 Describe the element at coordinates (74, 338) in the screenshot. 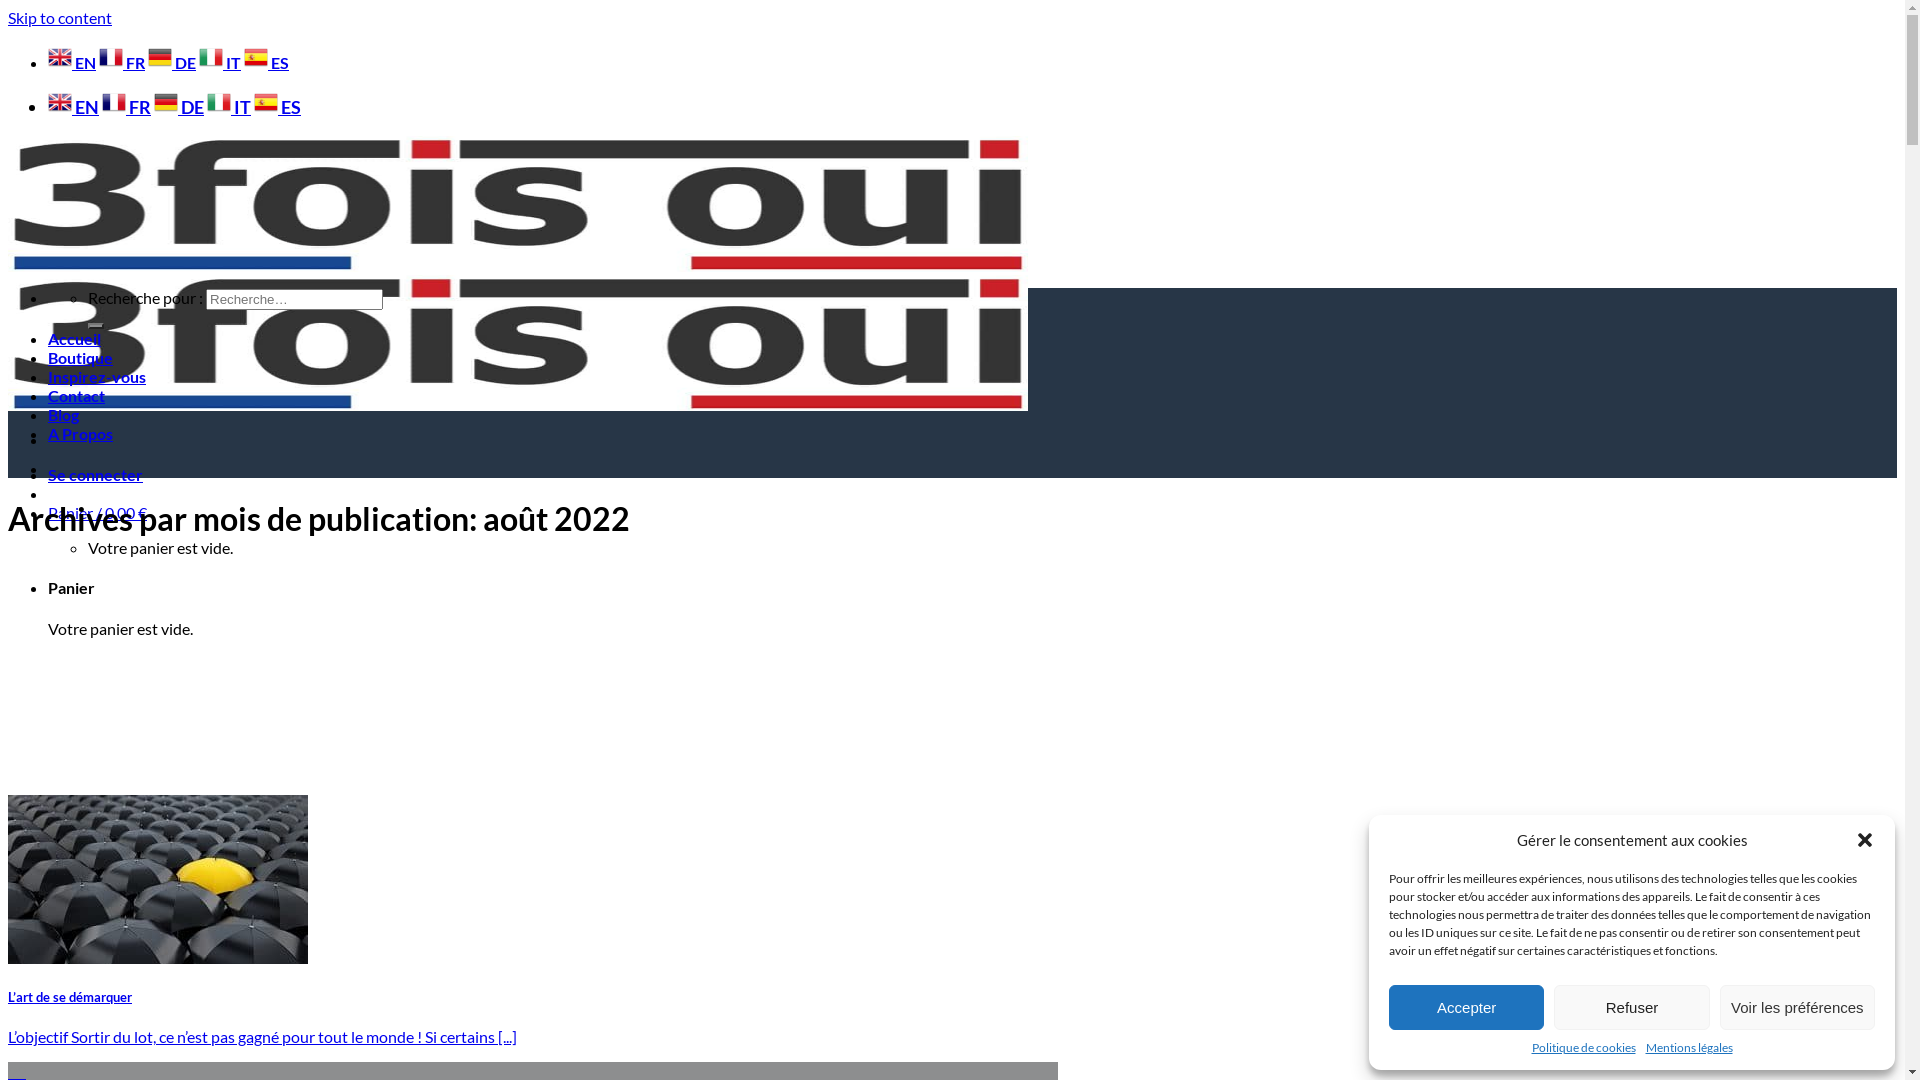

I see `Accueil` at that location.